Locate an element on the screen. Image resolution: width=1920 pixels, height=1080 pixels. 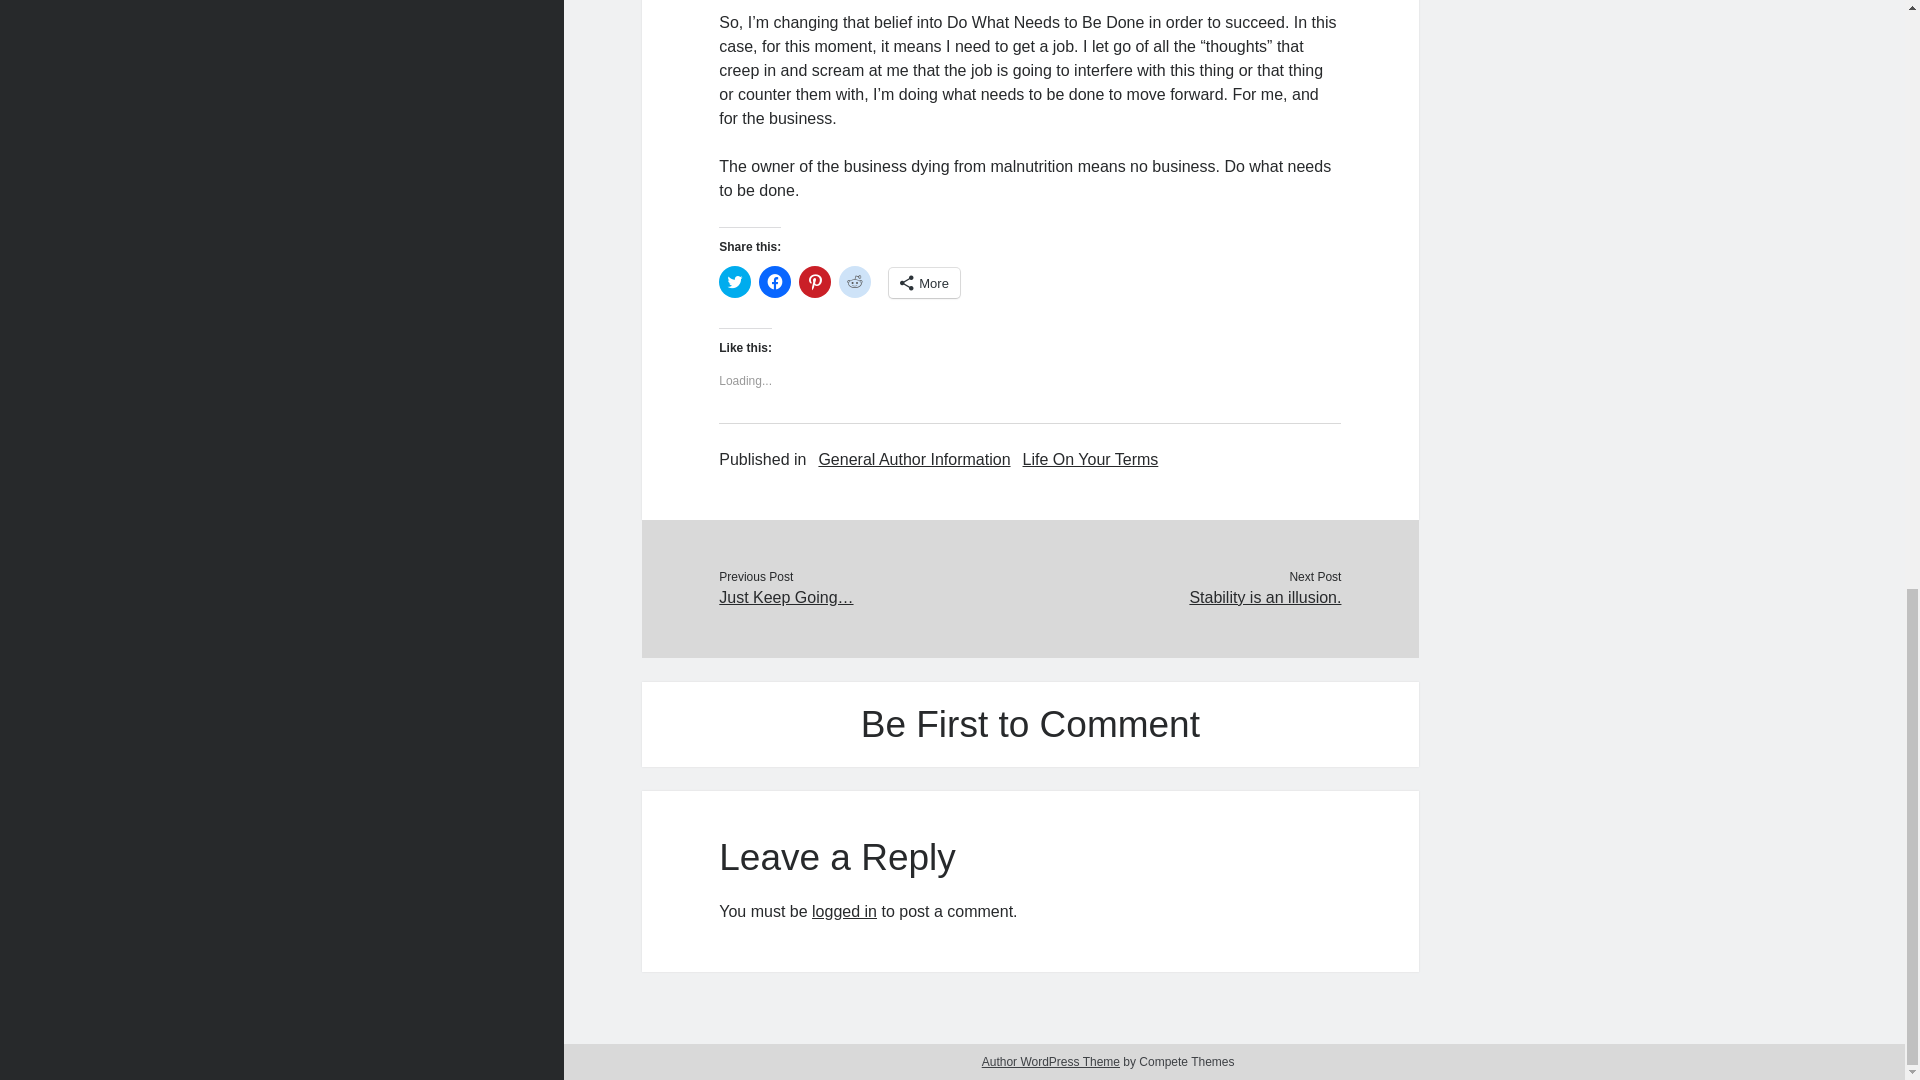
General Author Information is located at coordinates (913, 460).